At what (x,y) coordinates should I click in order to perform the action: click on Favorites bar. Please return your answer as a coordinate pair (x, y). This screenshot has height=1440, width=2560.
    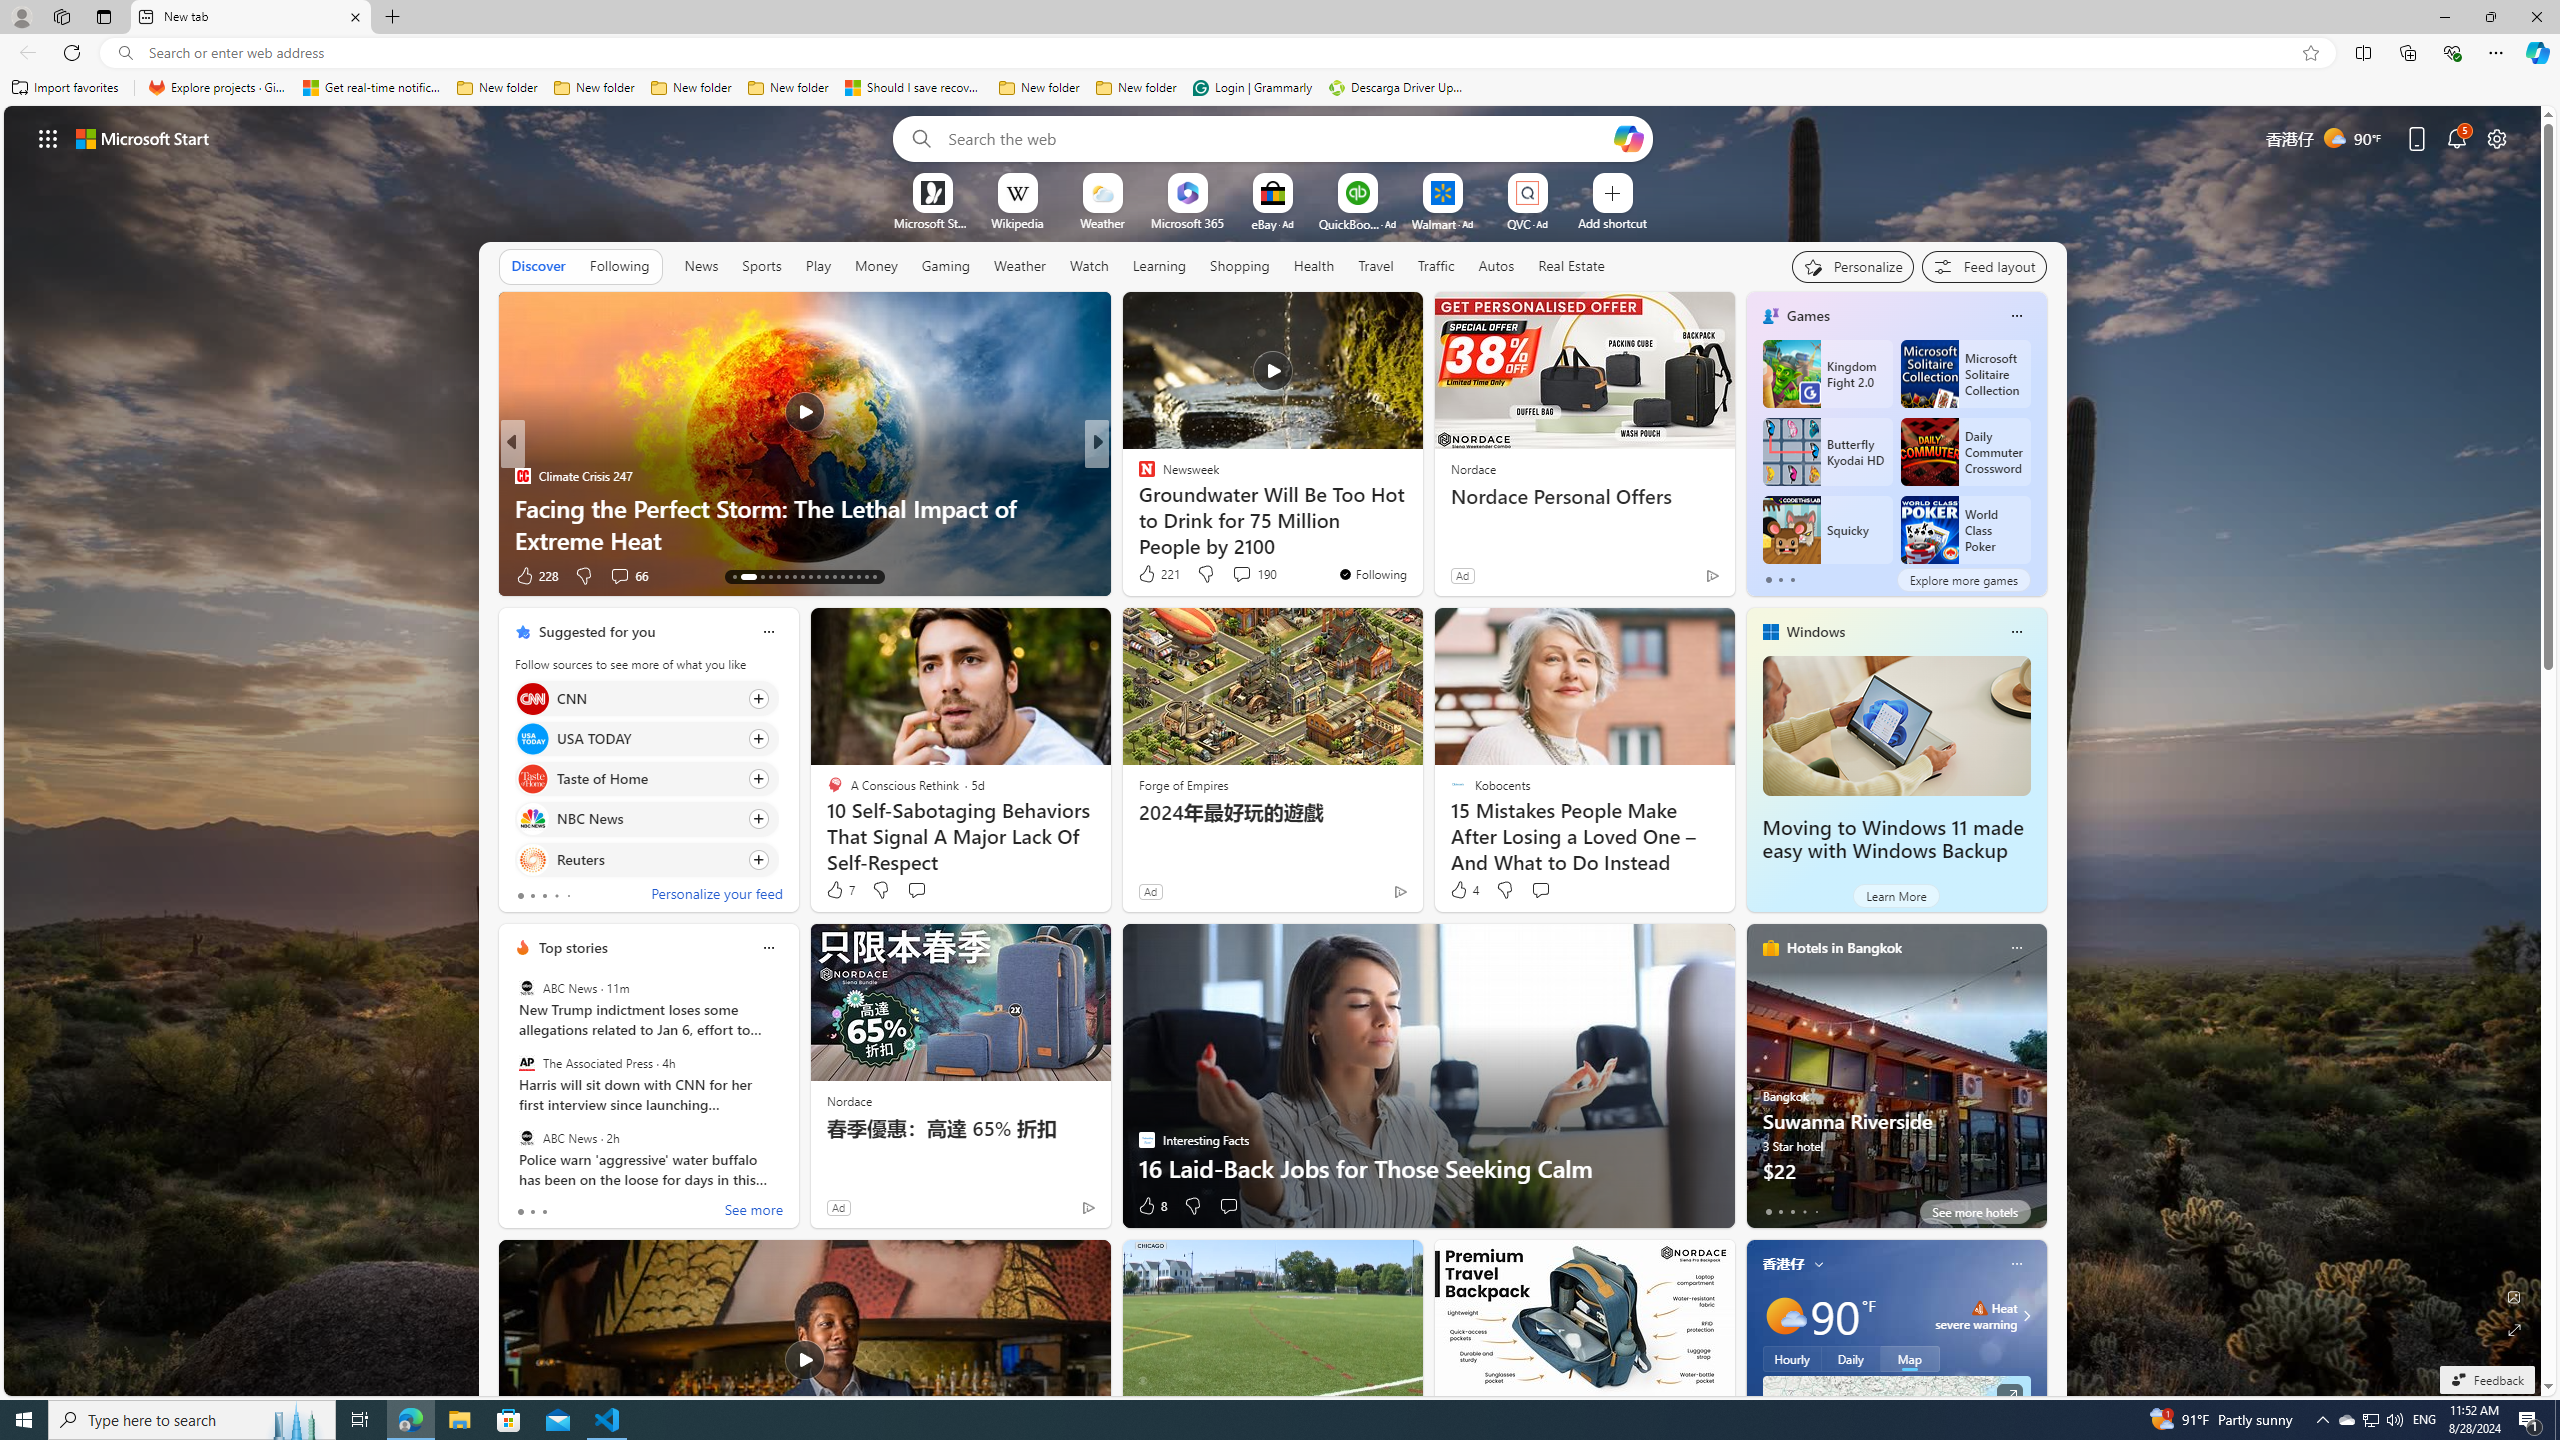
    Looking at the image, I should click on (1280, 88).